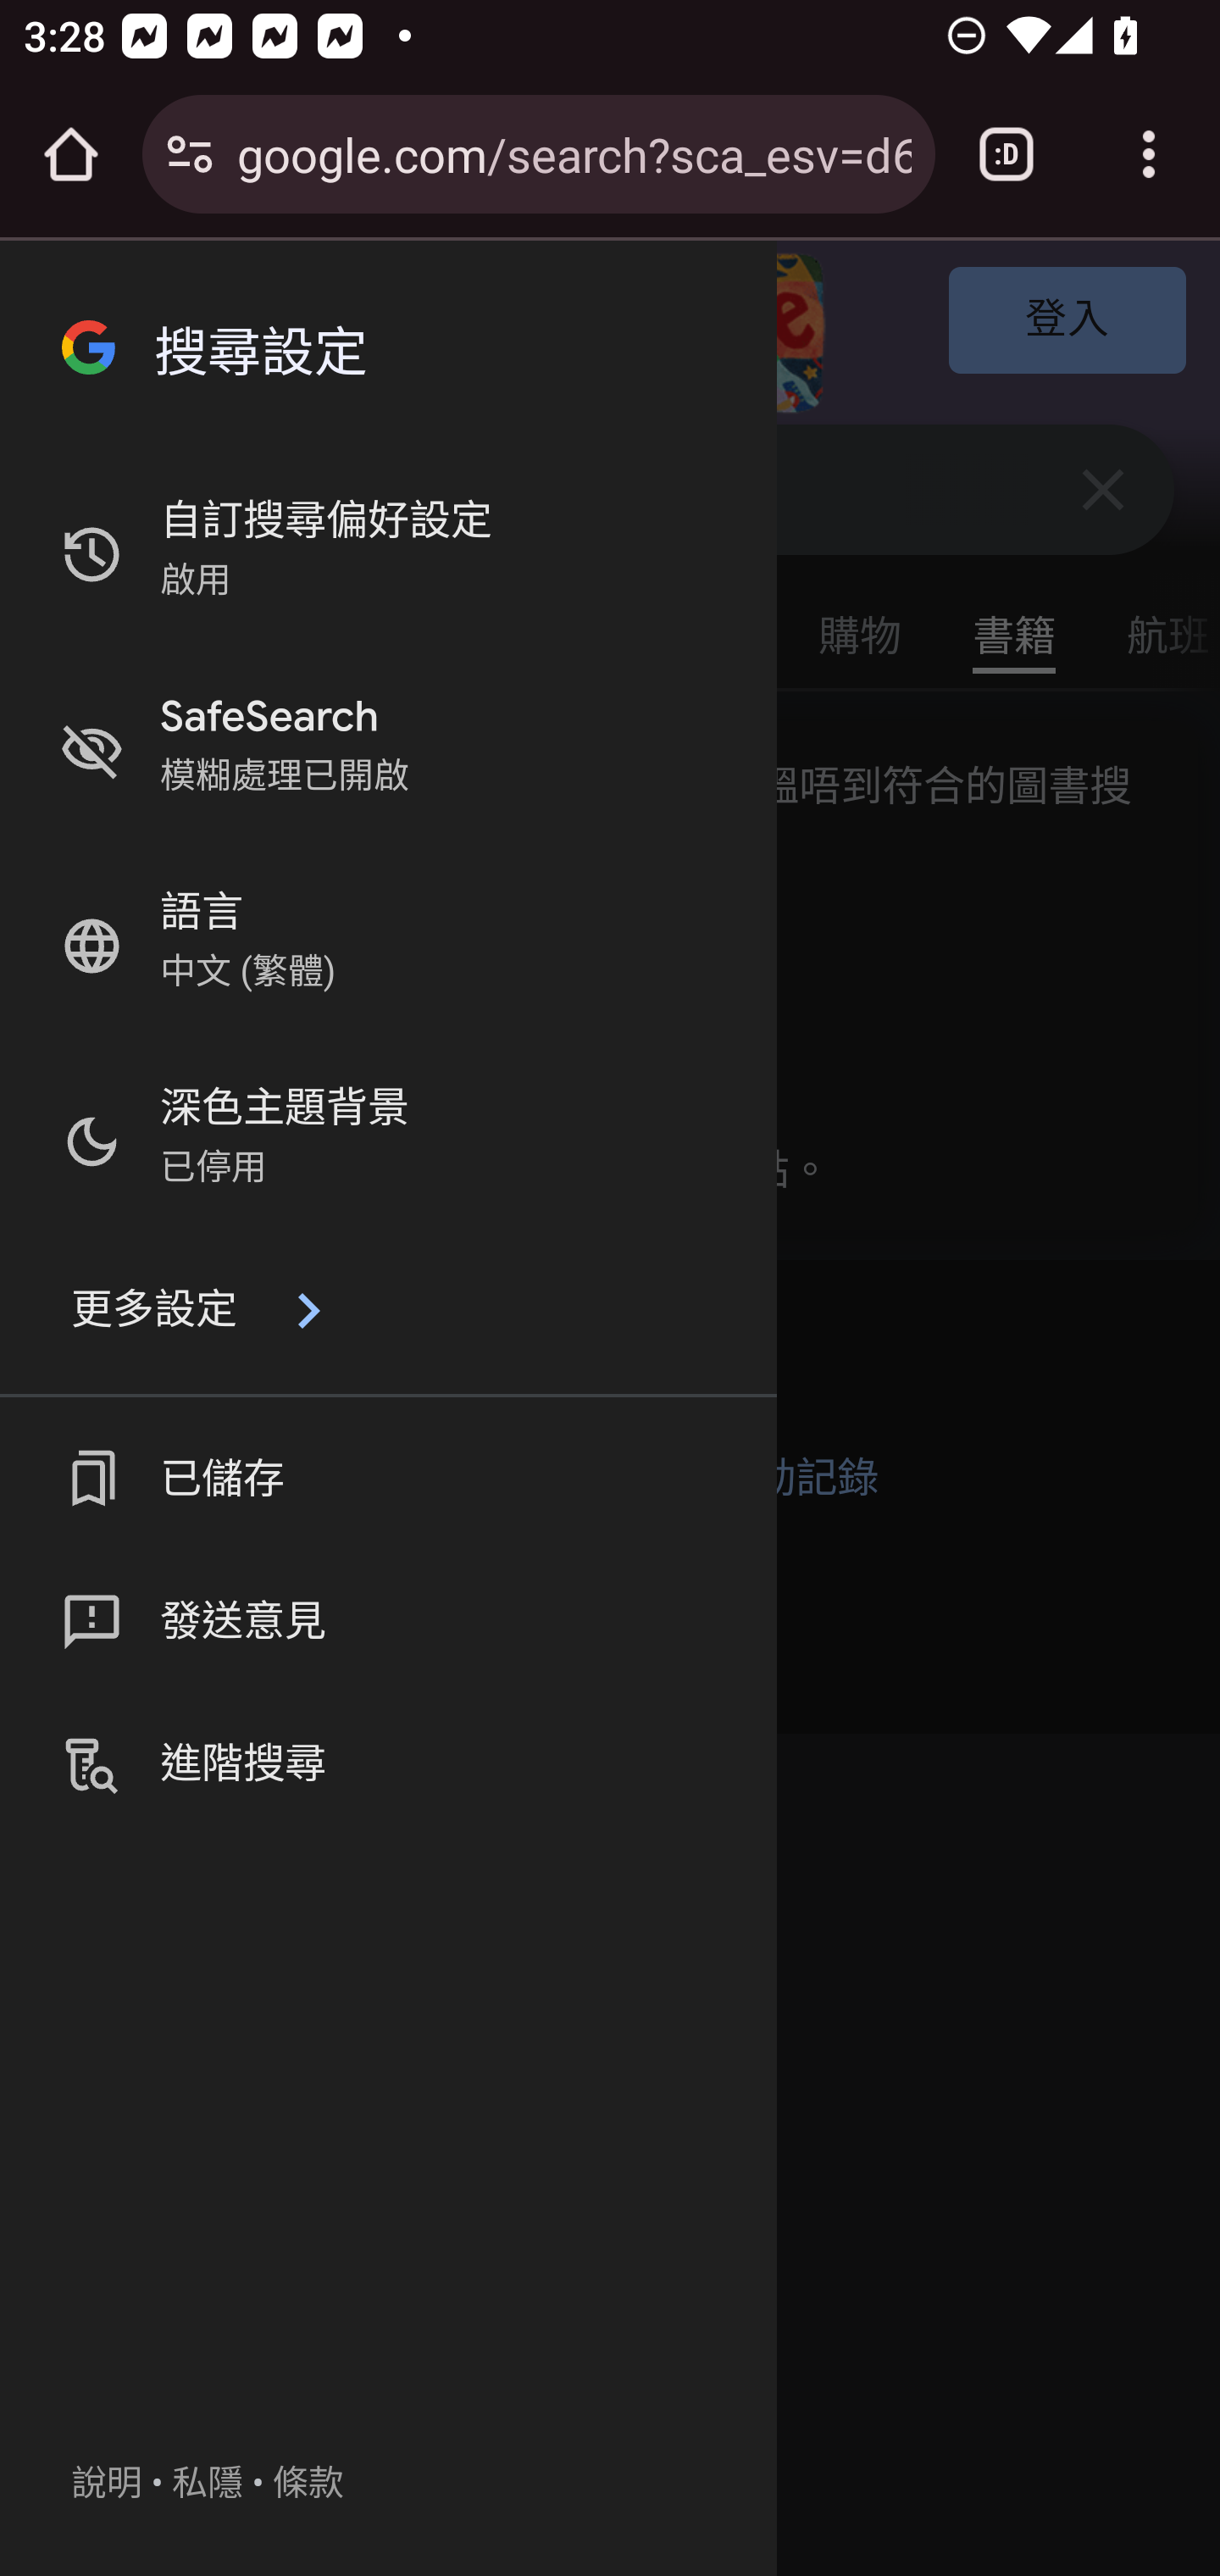  What do you see at coordinates (388, 346) in the screenshot?
I see `關閉導覽列` at bounding box center [388, 346].